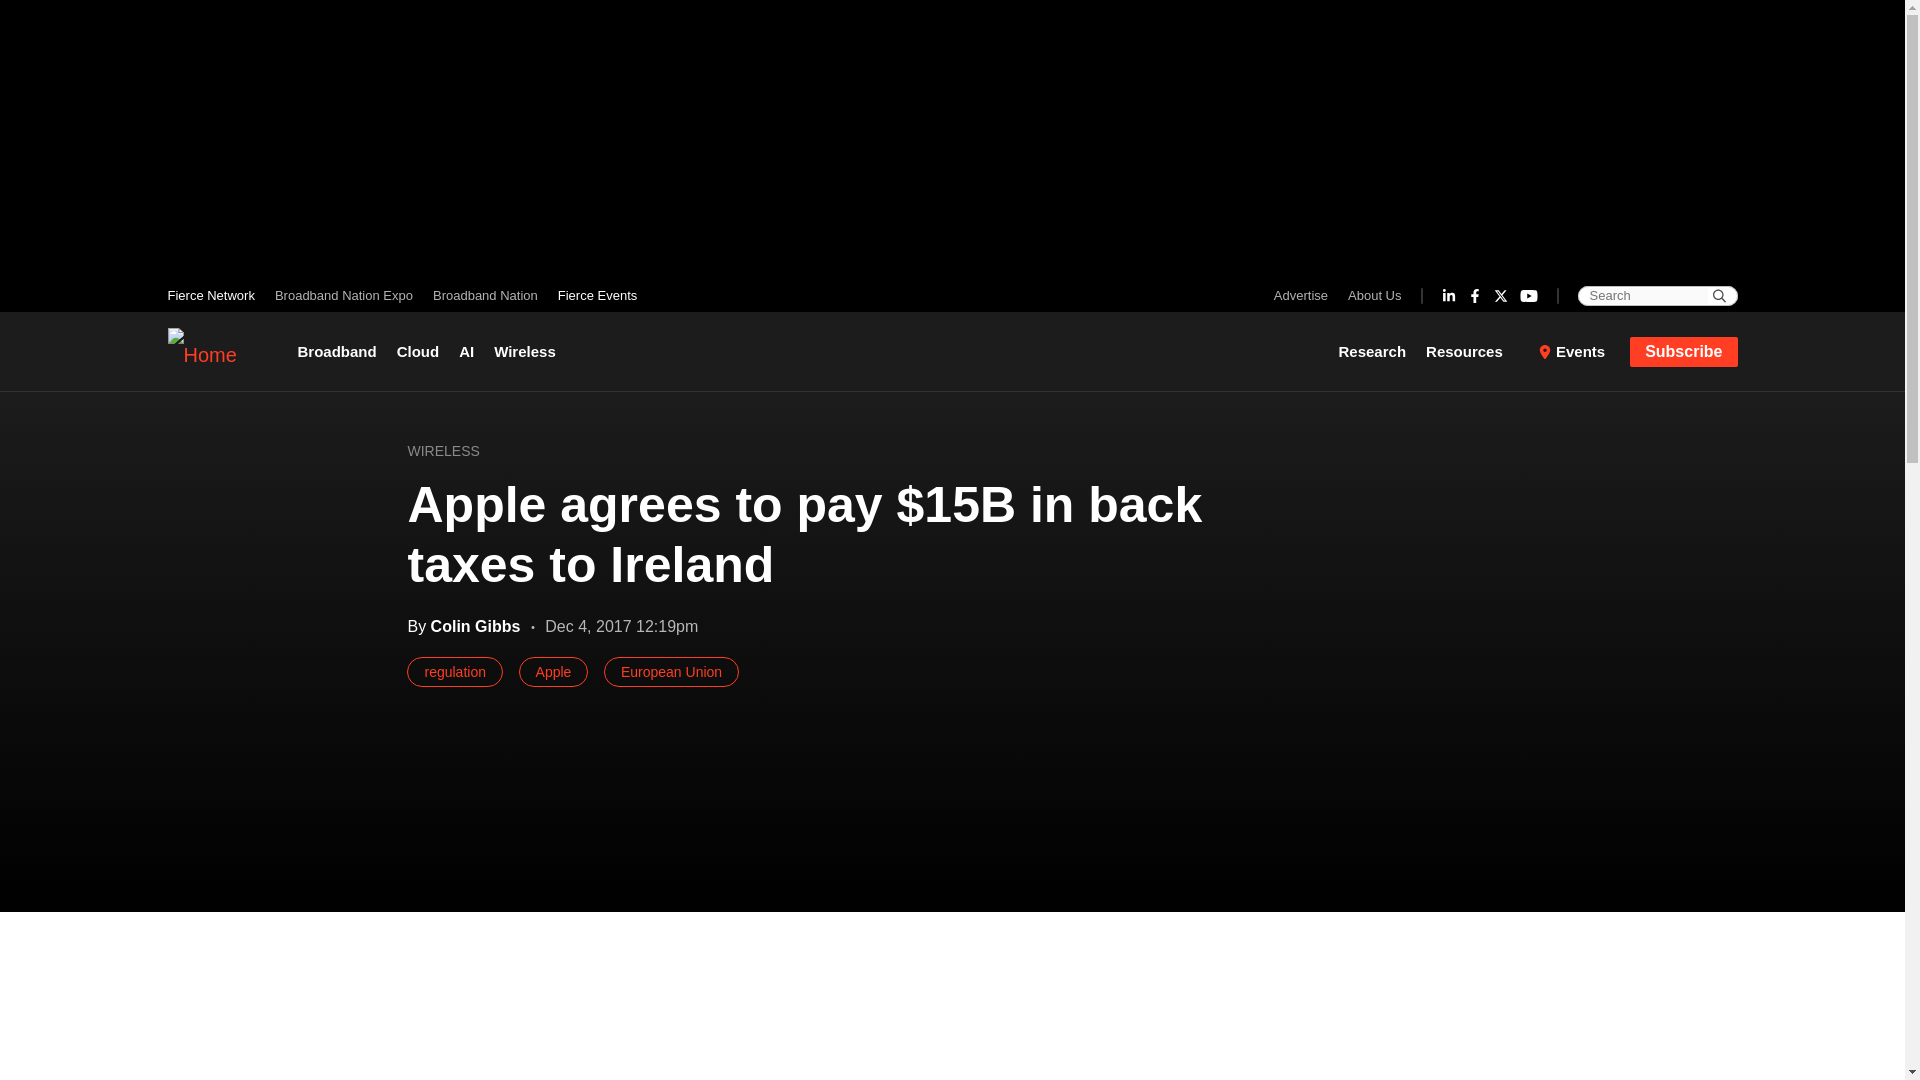 The height and width of the screenshot is (1080, 1920). I want to click on Fierce Network, so click(216, 295).